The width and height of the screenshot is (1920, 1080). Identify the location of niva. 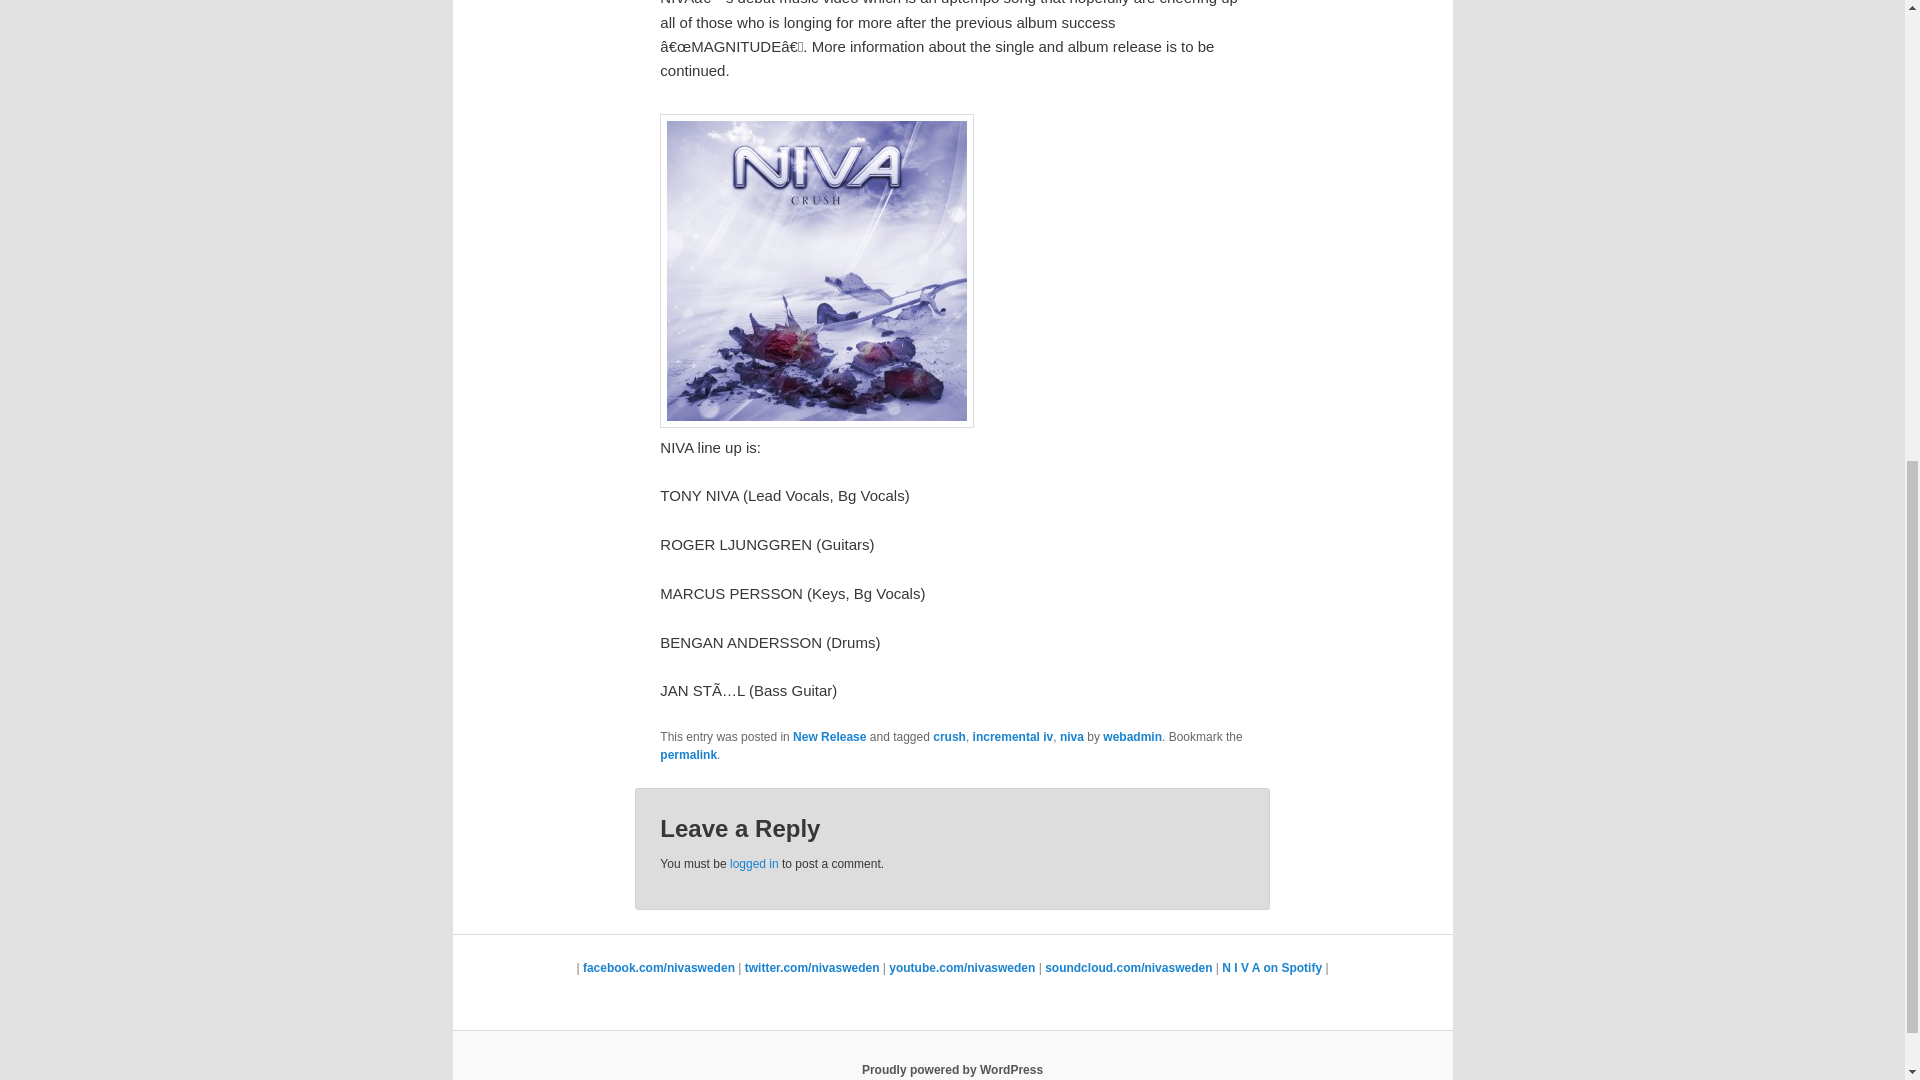
(1072, 737).